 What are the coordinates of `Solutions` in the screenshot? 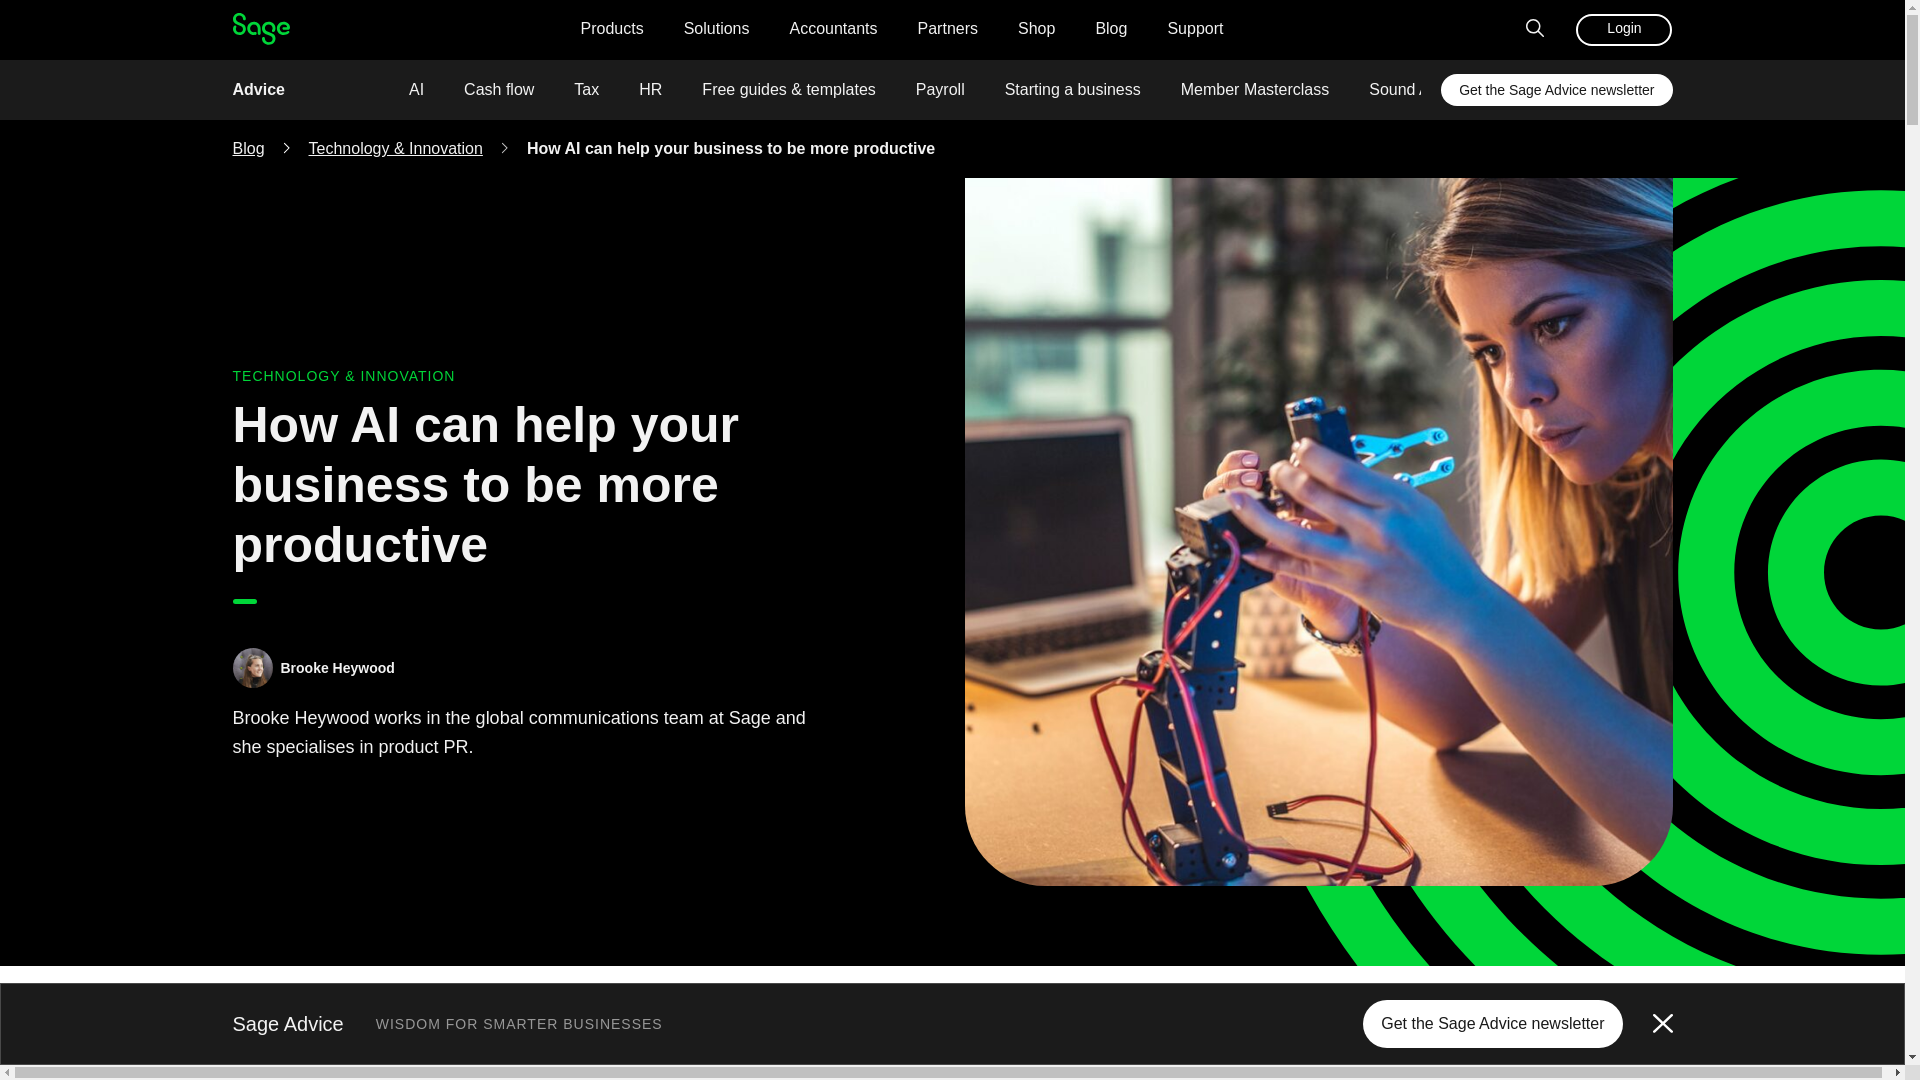 It's located at (716, 30).